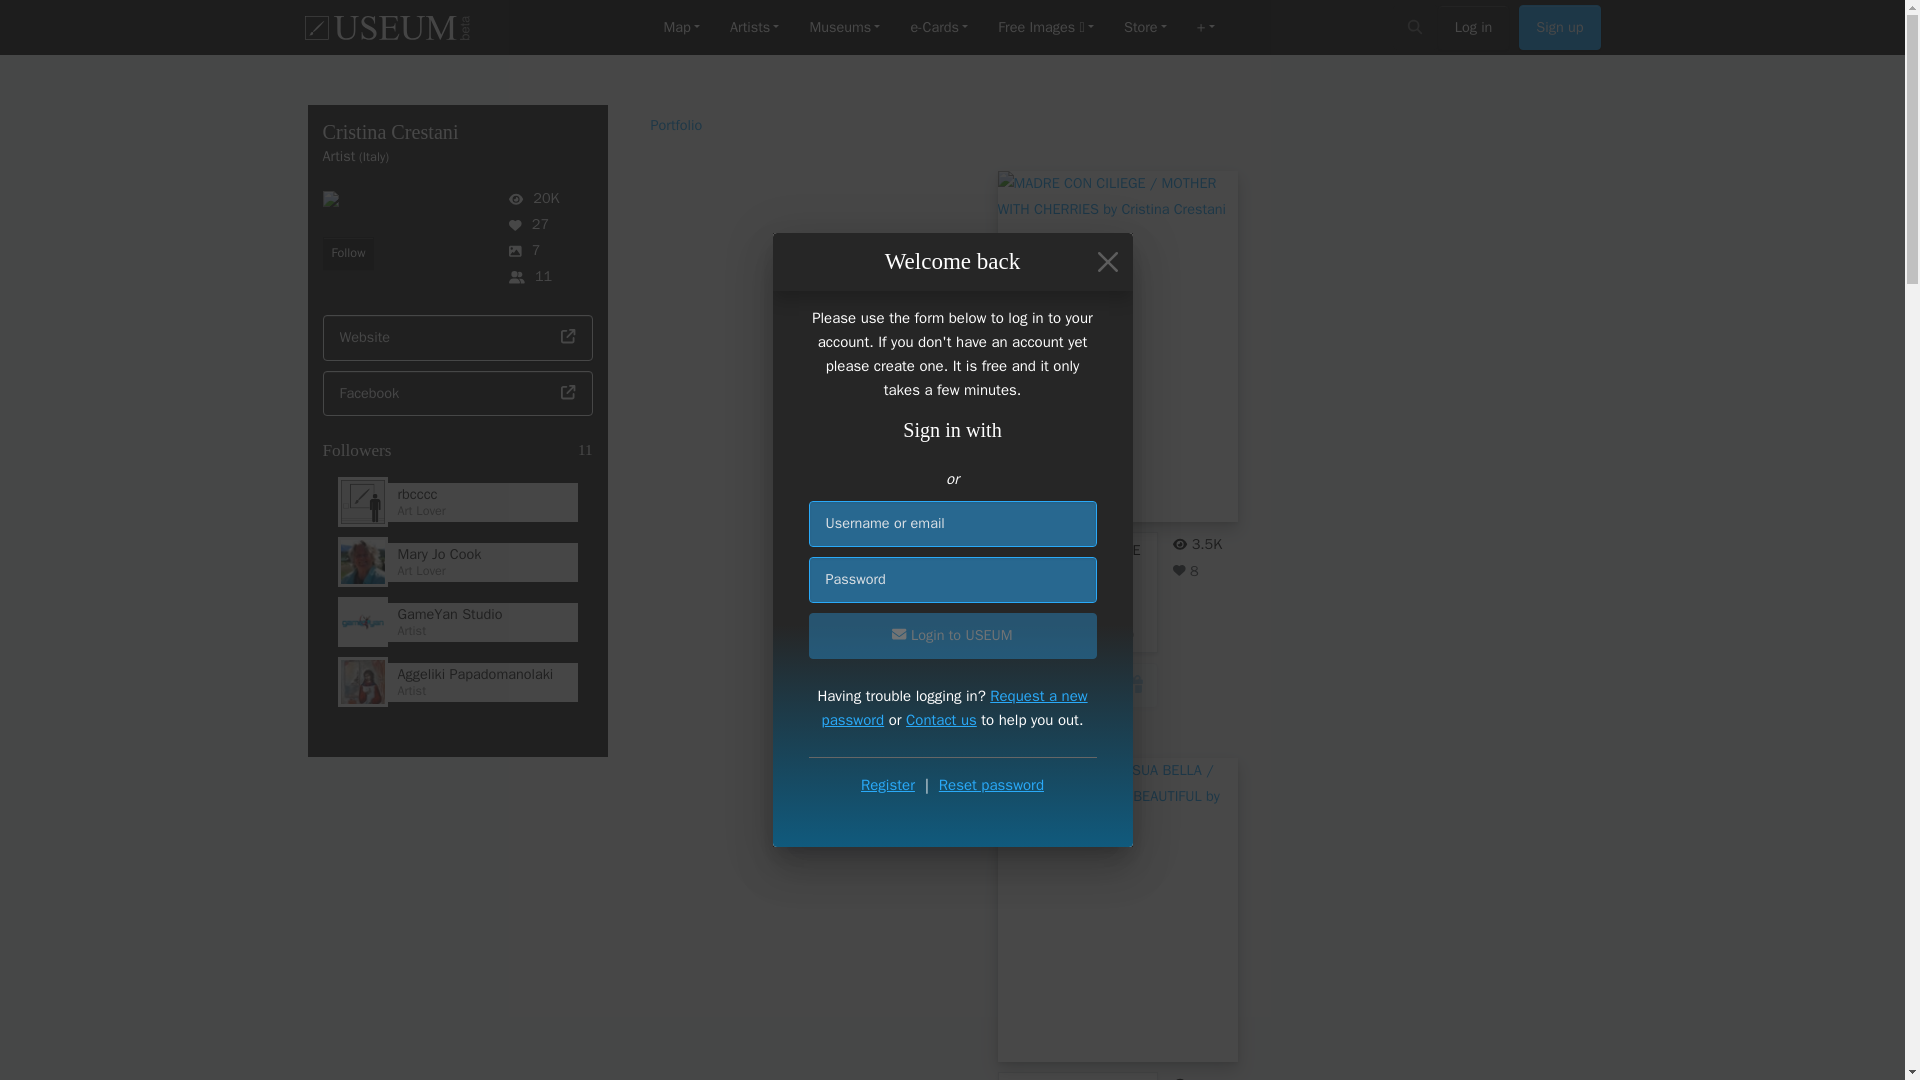  What do you see at coordinates (1474, 28) in the screenshot?
I see `Log in` at bounding box center [1474, 28].